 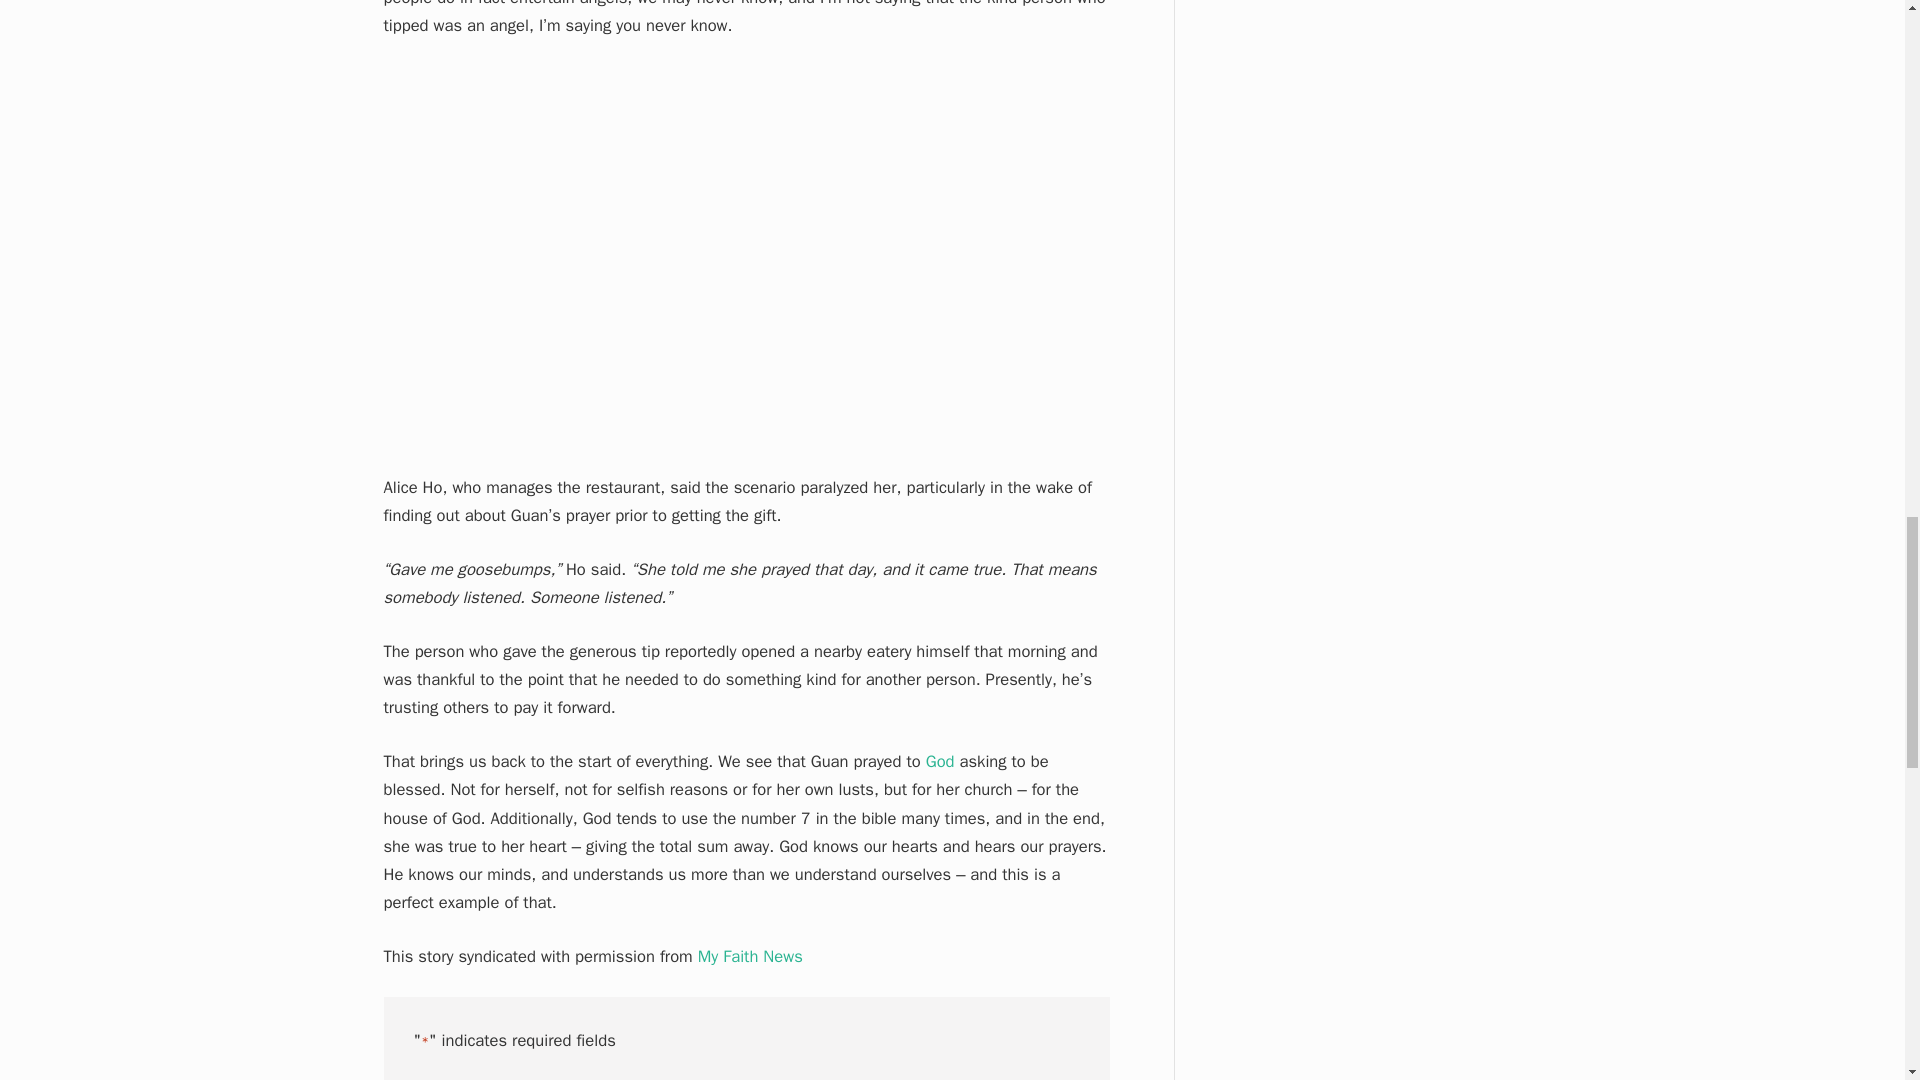 I want to click on My Faith News, so click(x=750, y=956).